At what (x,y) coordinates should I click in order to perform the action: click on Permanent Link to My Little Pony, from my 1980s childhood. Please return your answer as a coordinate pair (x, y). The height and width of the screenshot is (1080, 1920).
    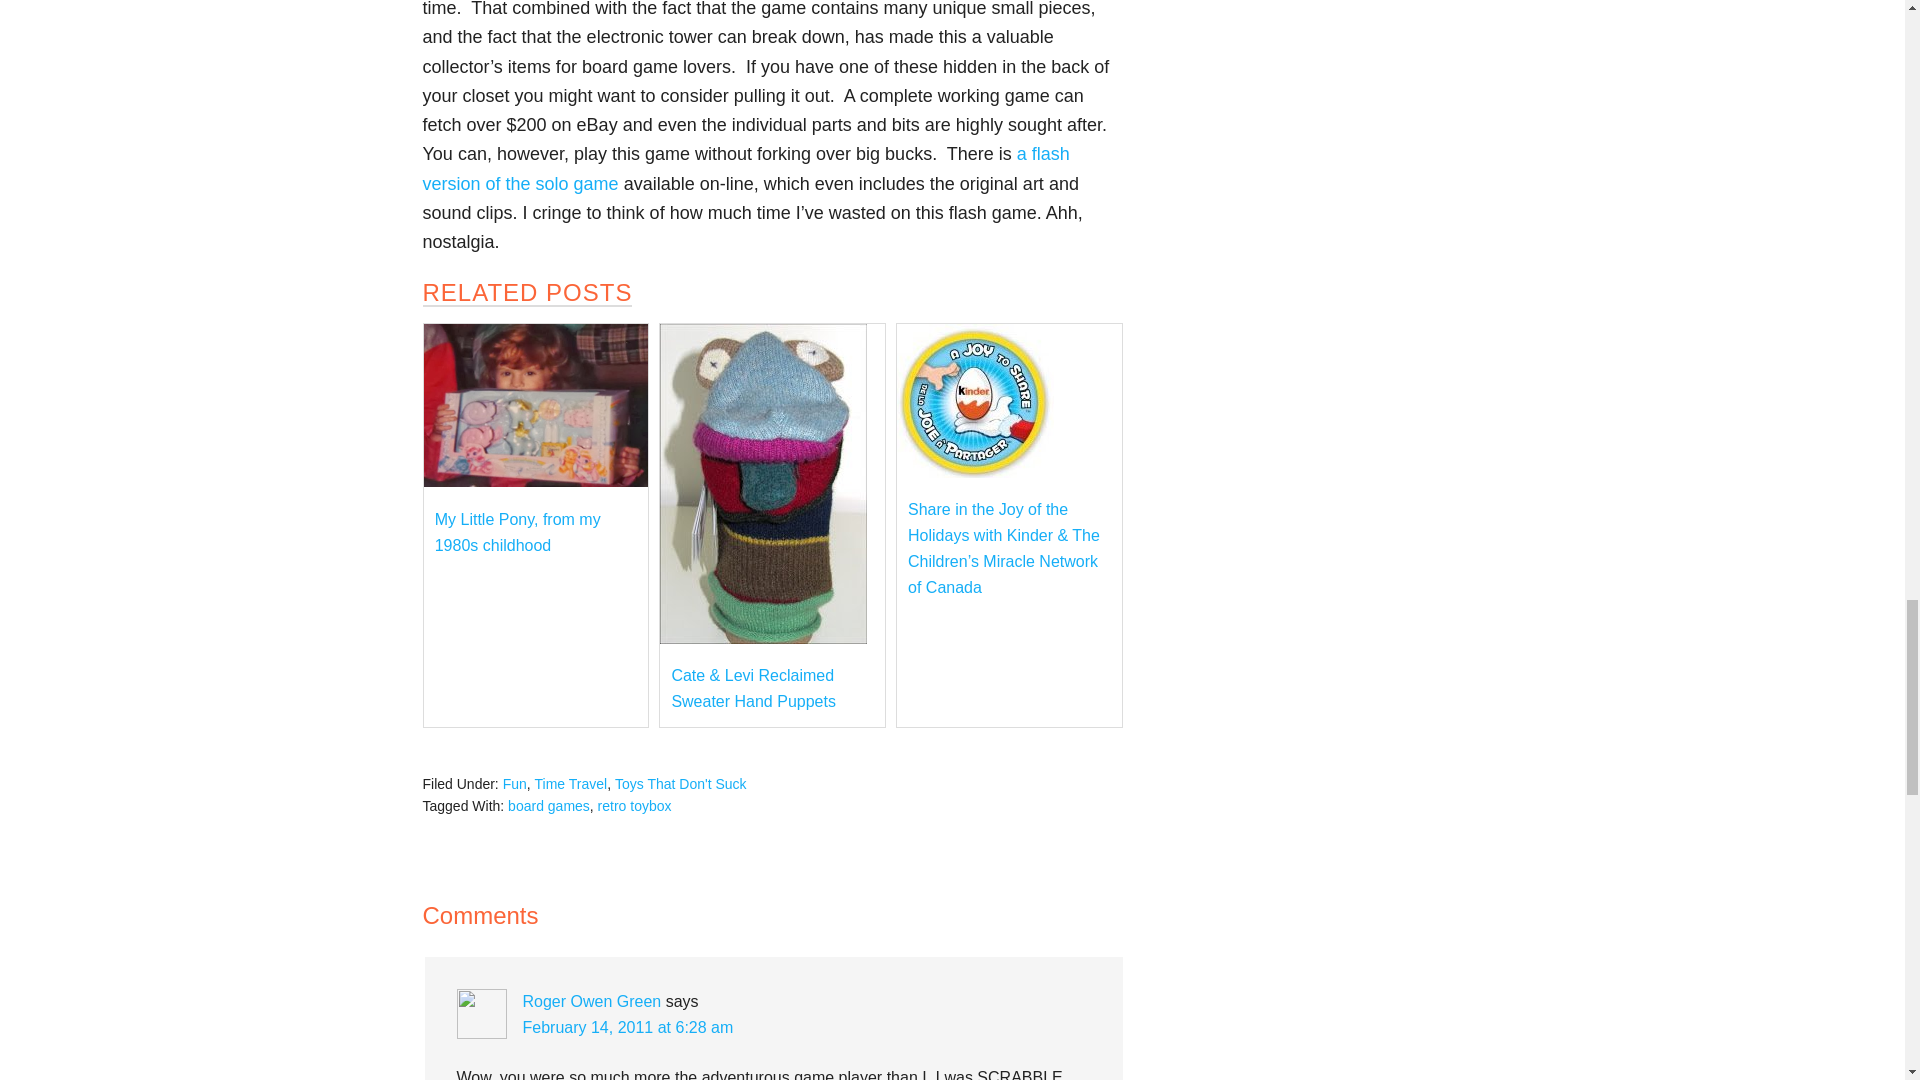
    Looking at the image, I should click on (518, 532).